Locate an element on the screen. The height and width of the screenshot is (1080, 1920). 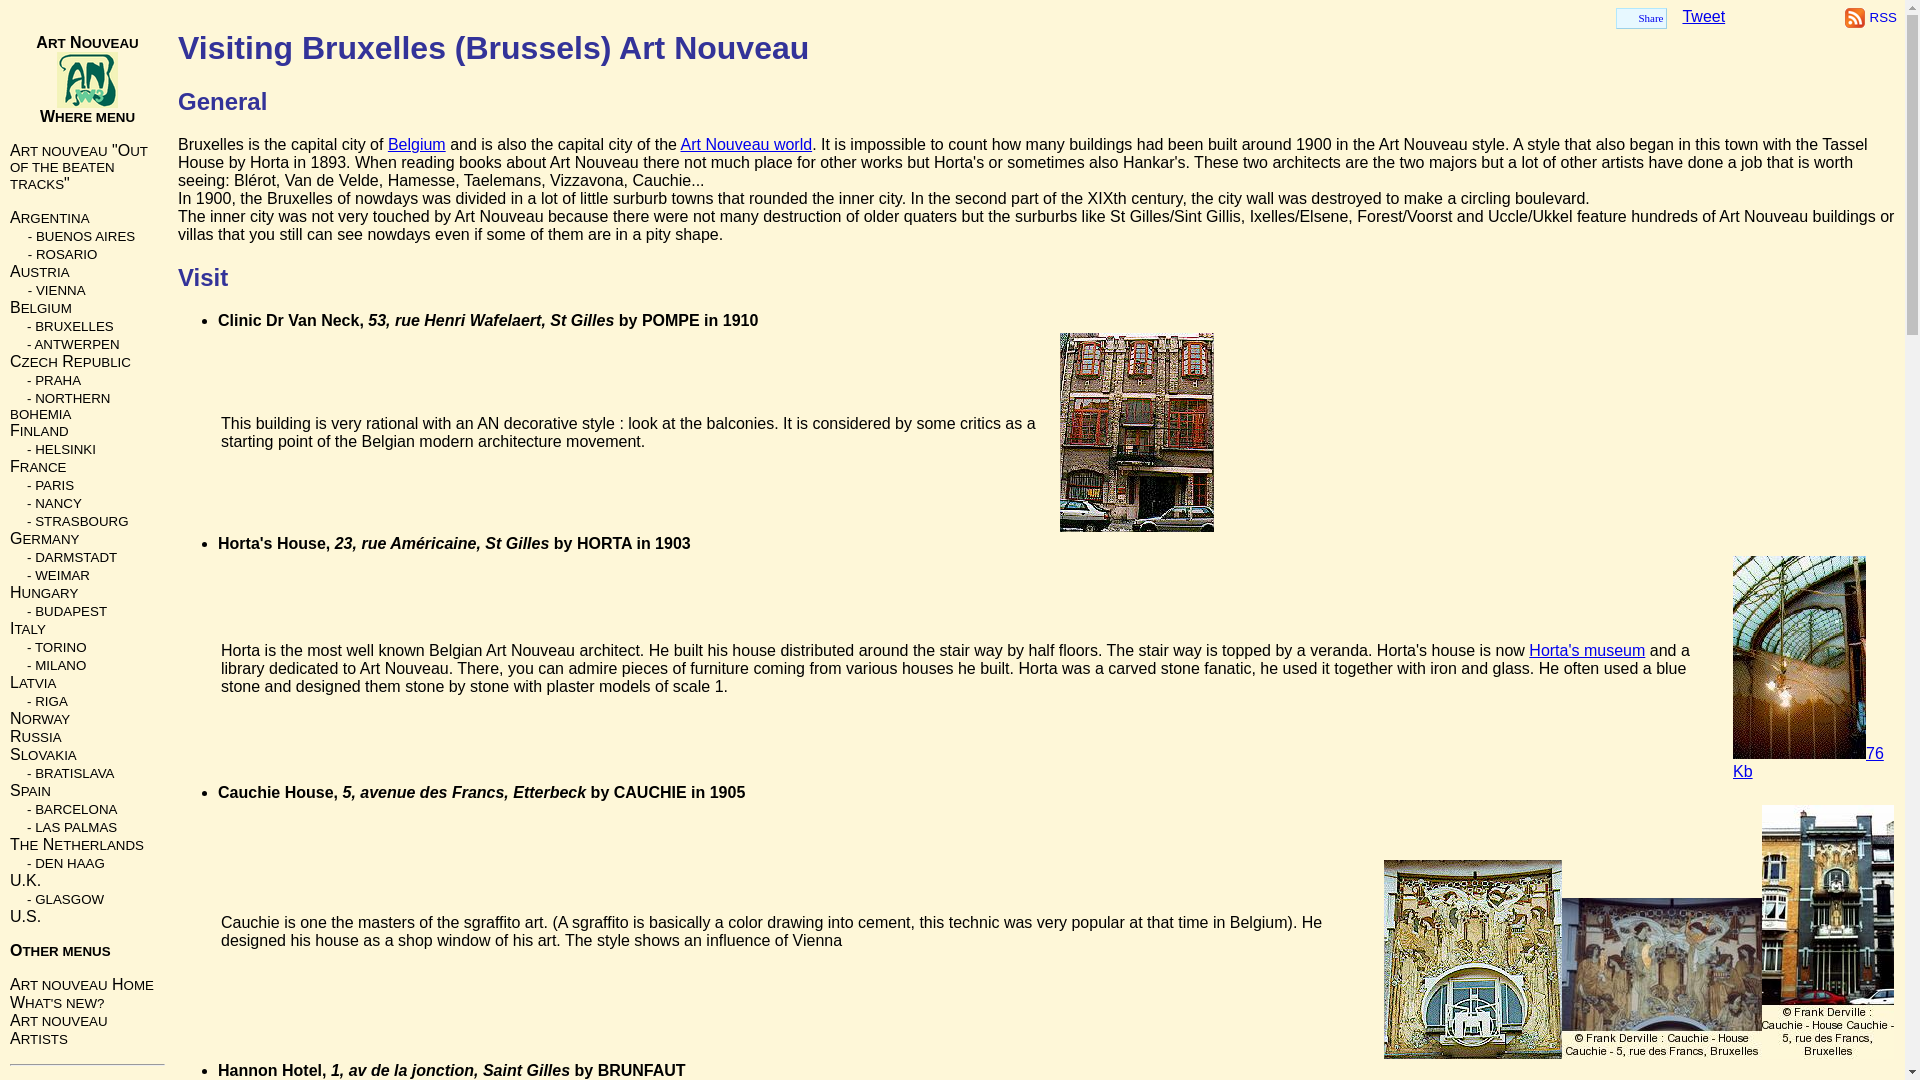
FINLAND is located at coordinates (39, 430).